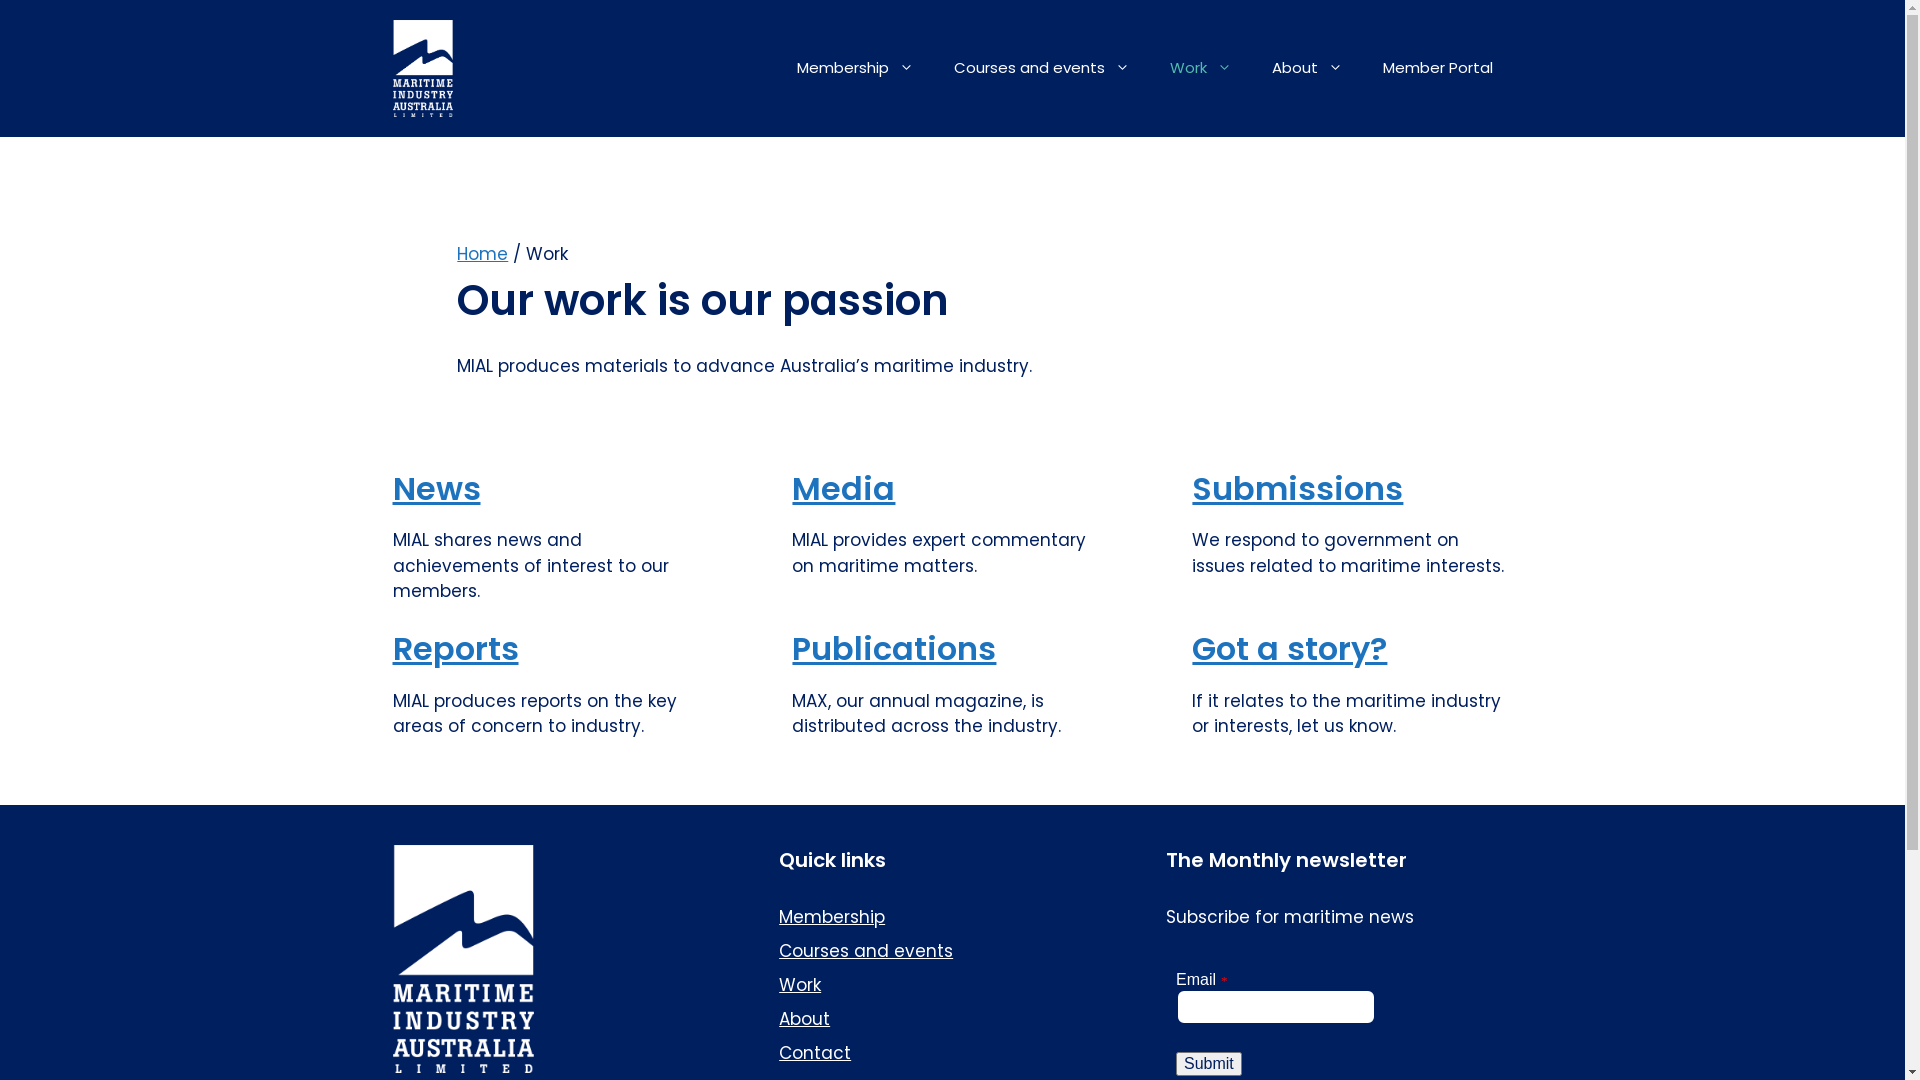  What do you see at coordinates (482, 254) in the screenshot?
I see `Home` at bounding box center [482, 254].